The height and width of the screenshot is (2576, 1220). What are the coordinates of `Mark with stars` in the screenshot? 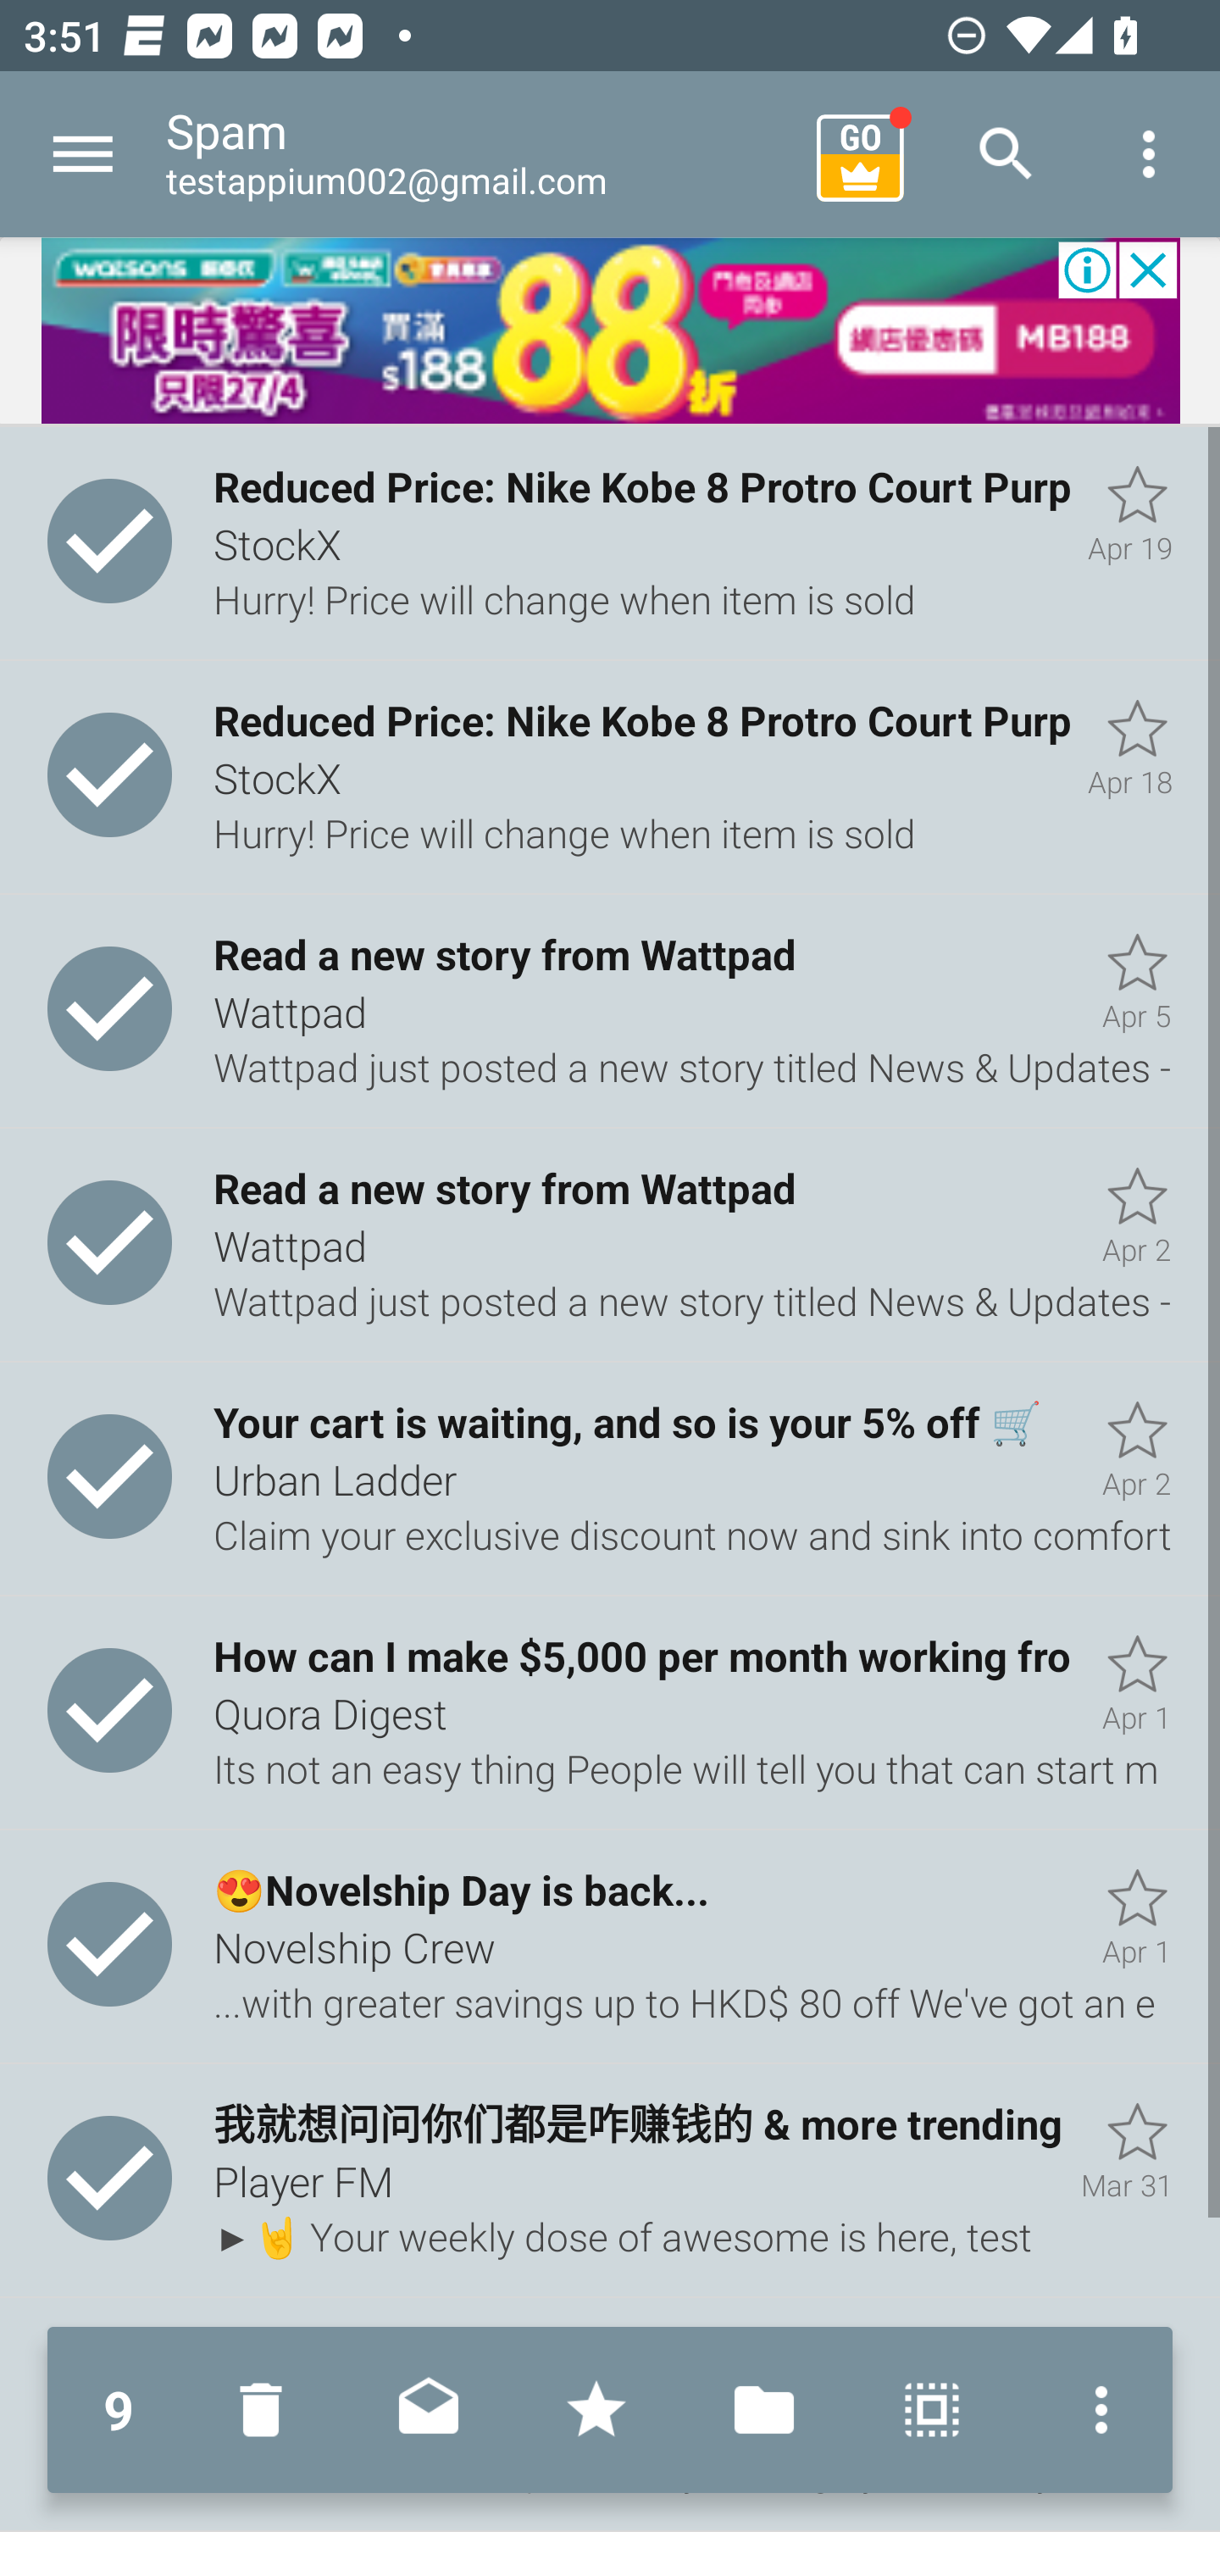 It's located at (596, 2410).